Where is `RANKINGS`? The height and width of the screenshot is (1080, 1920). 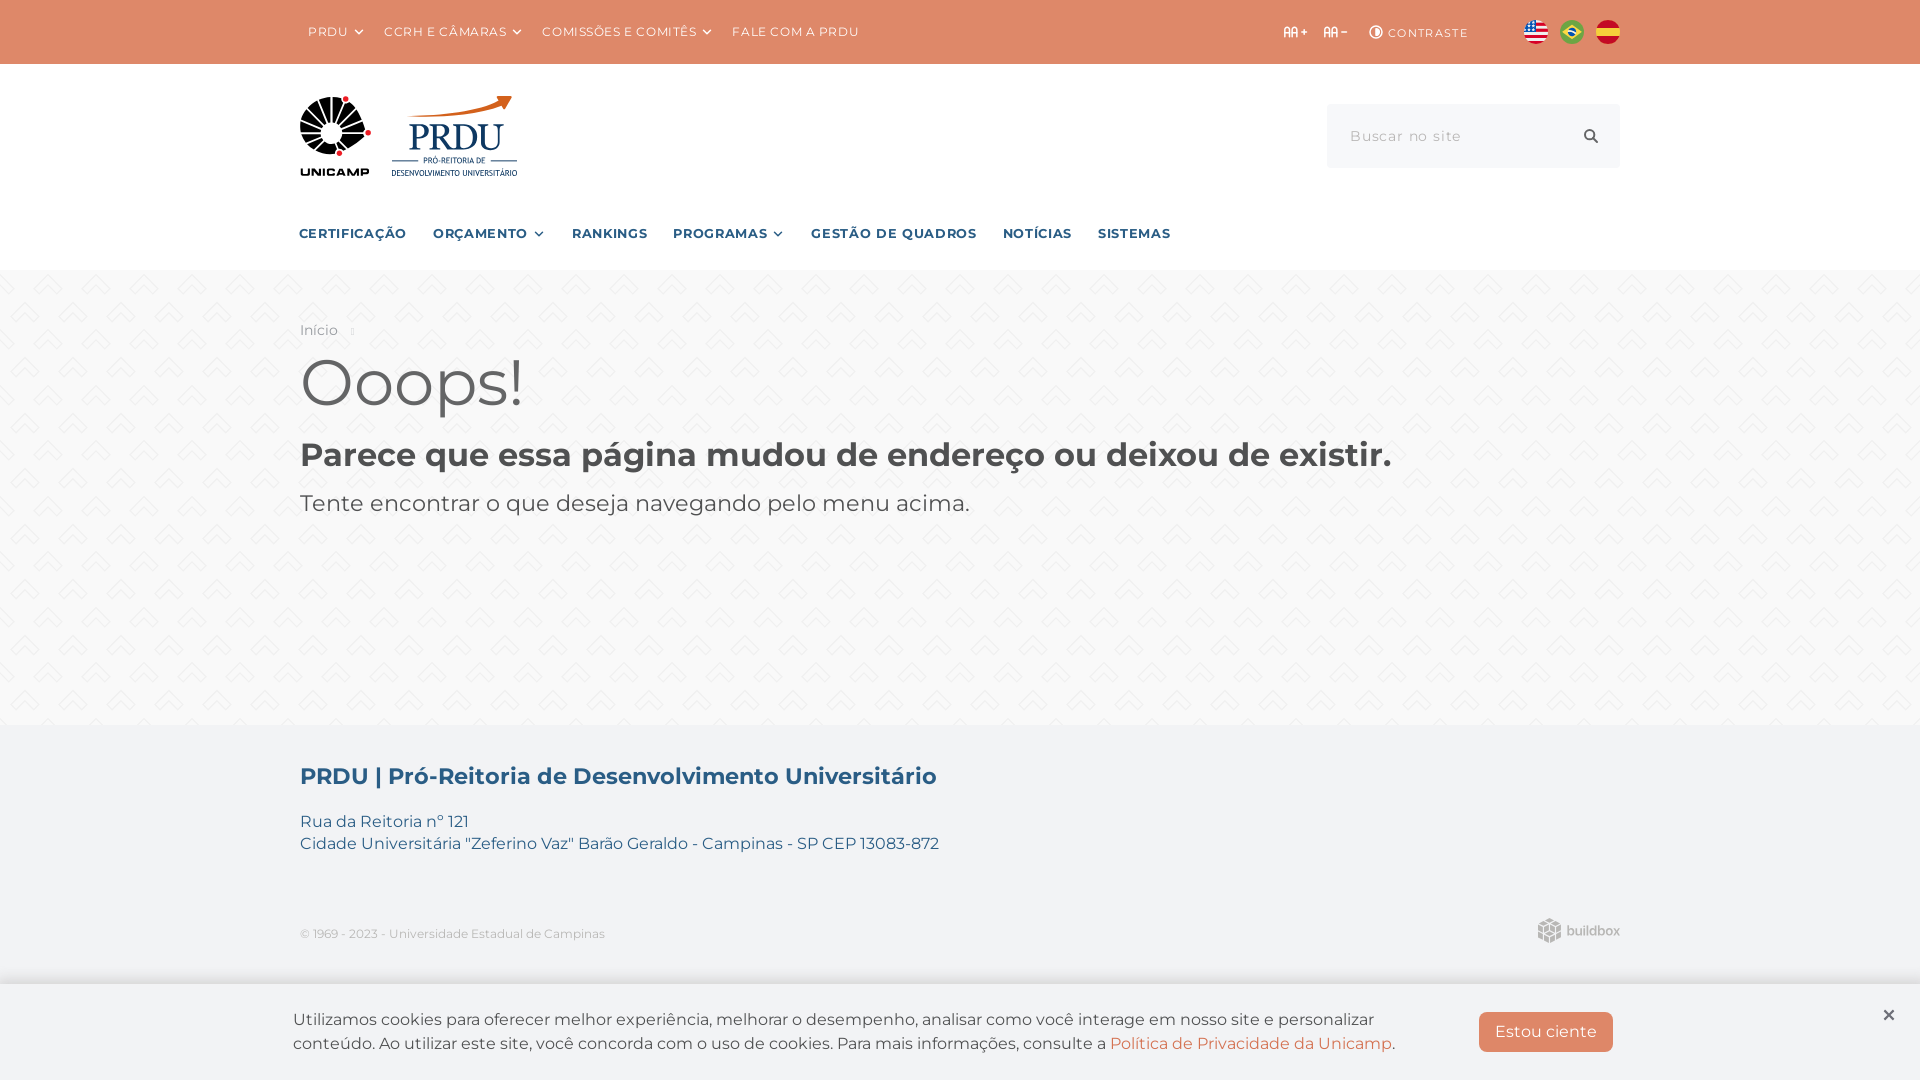 RANKINGS is located at coordinates (610, 234).